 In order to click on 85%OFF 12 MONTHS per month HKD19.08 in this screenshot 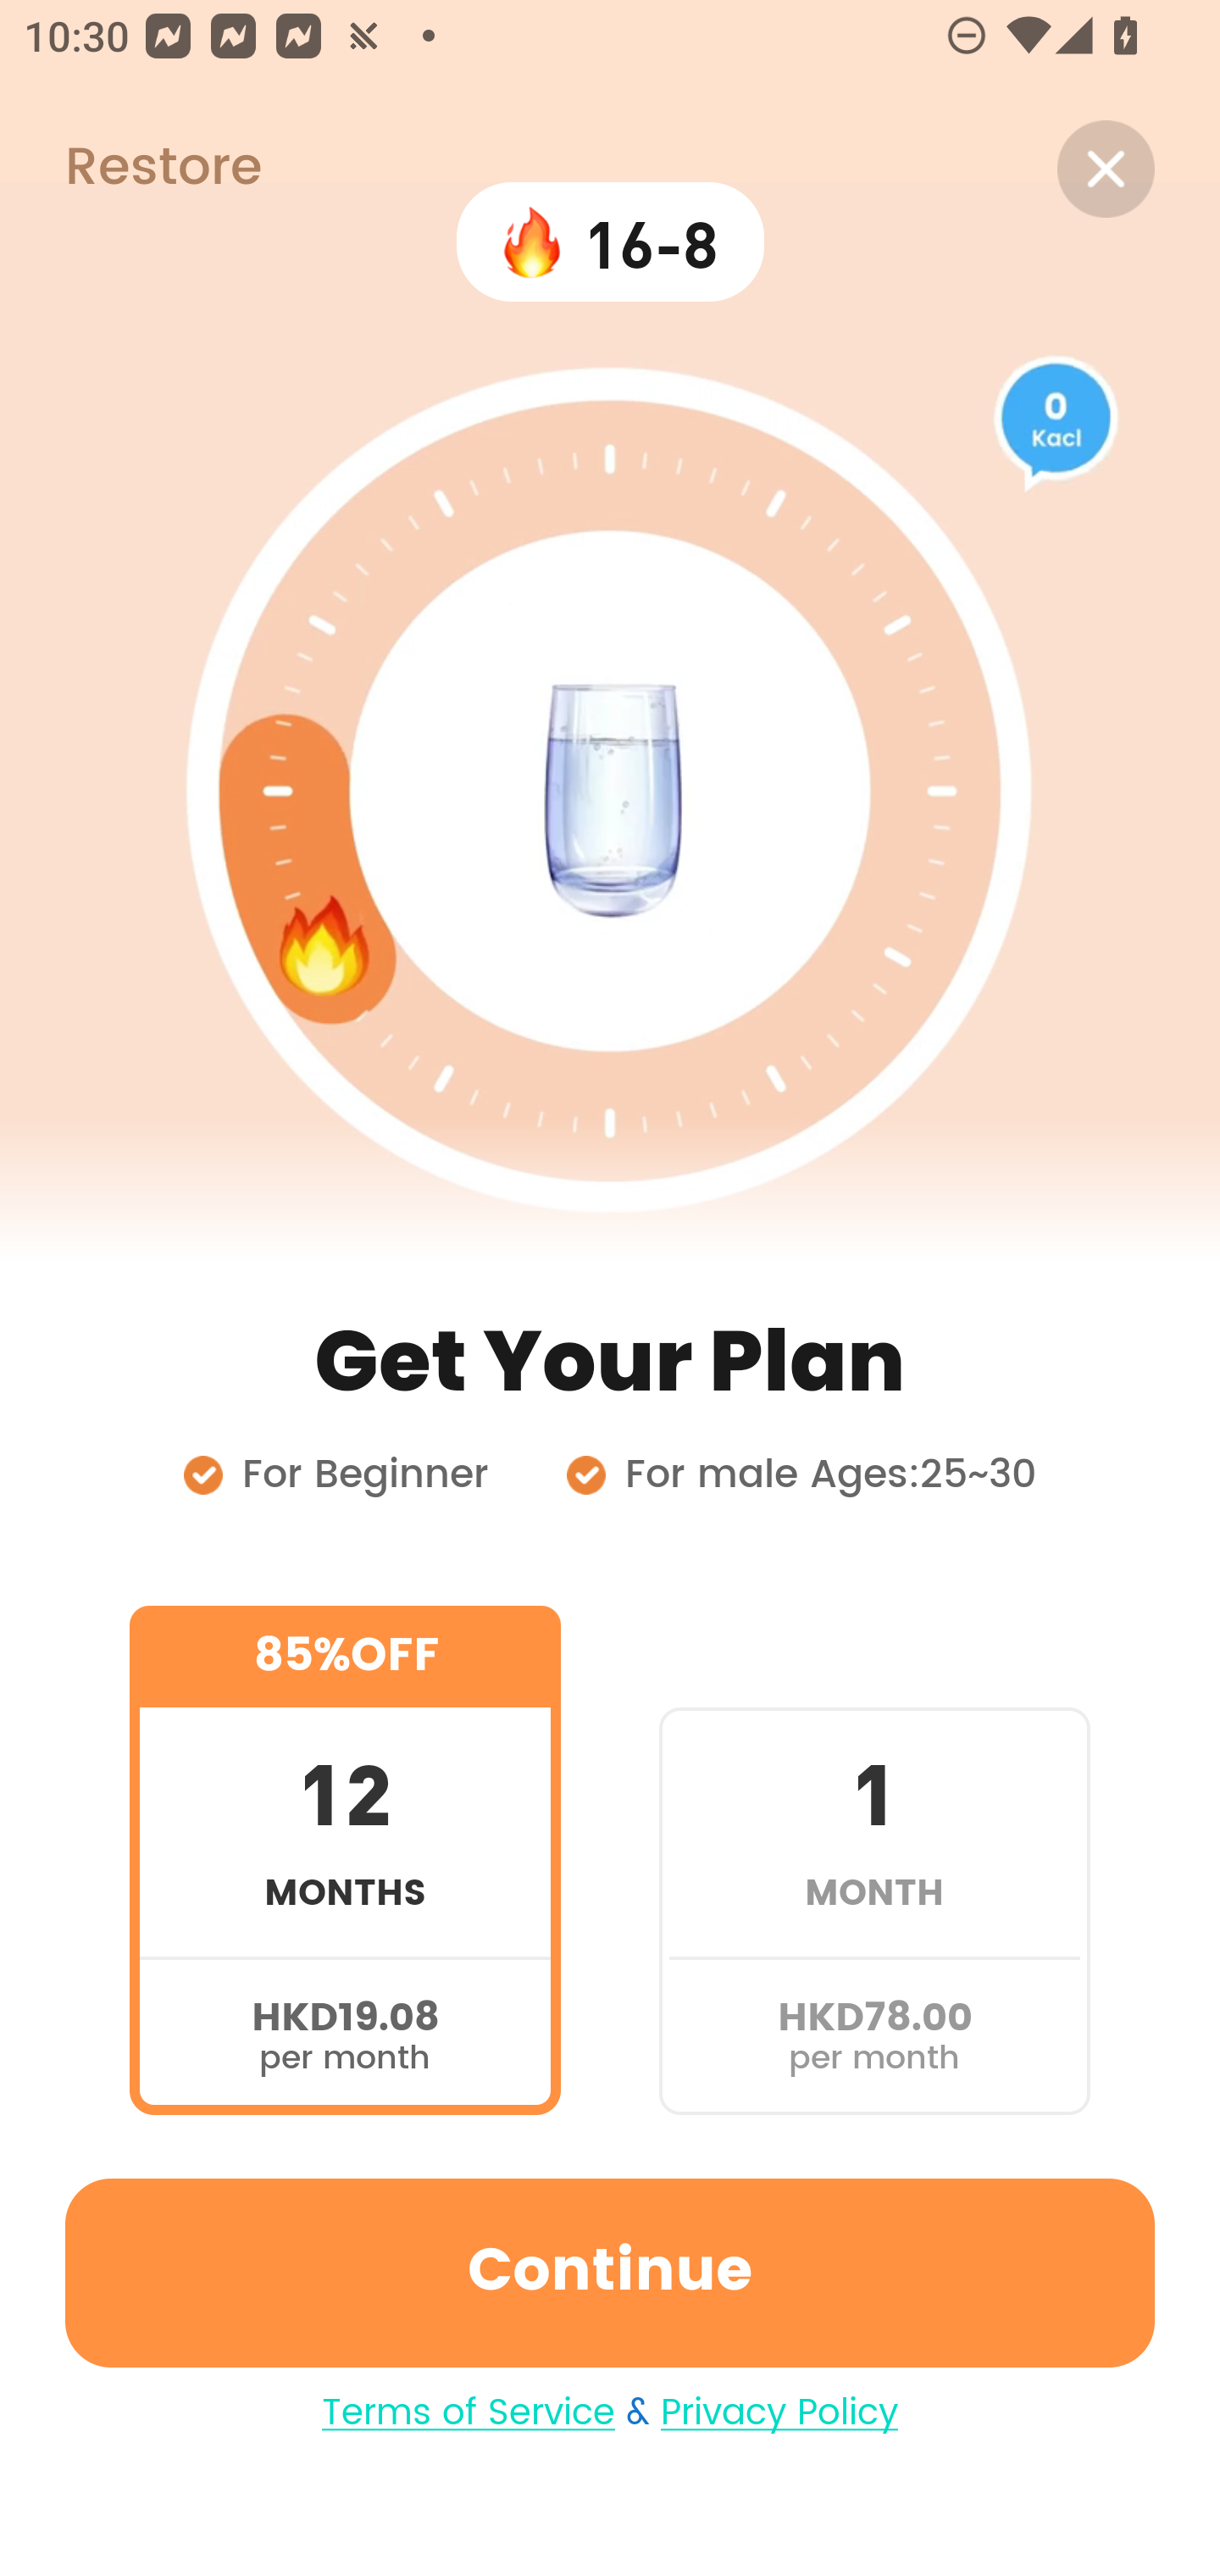, I will do `click(345, 1859)`.